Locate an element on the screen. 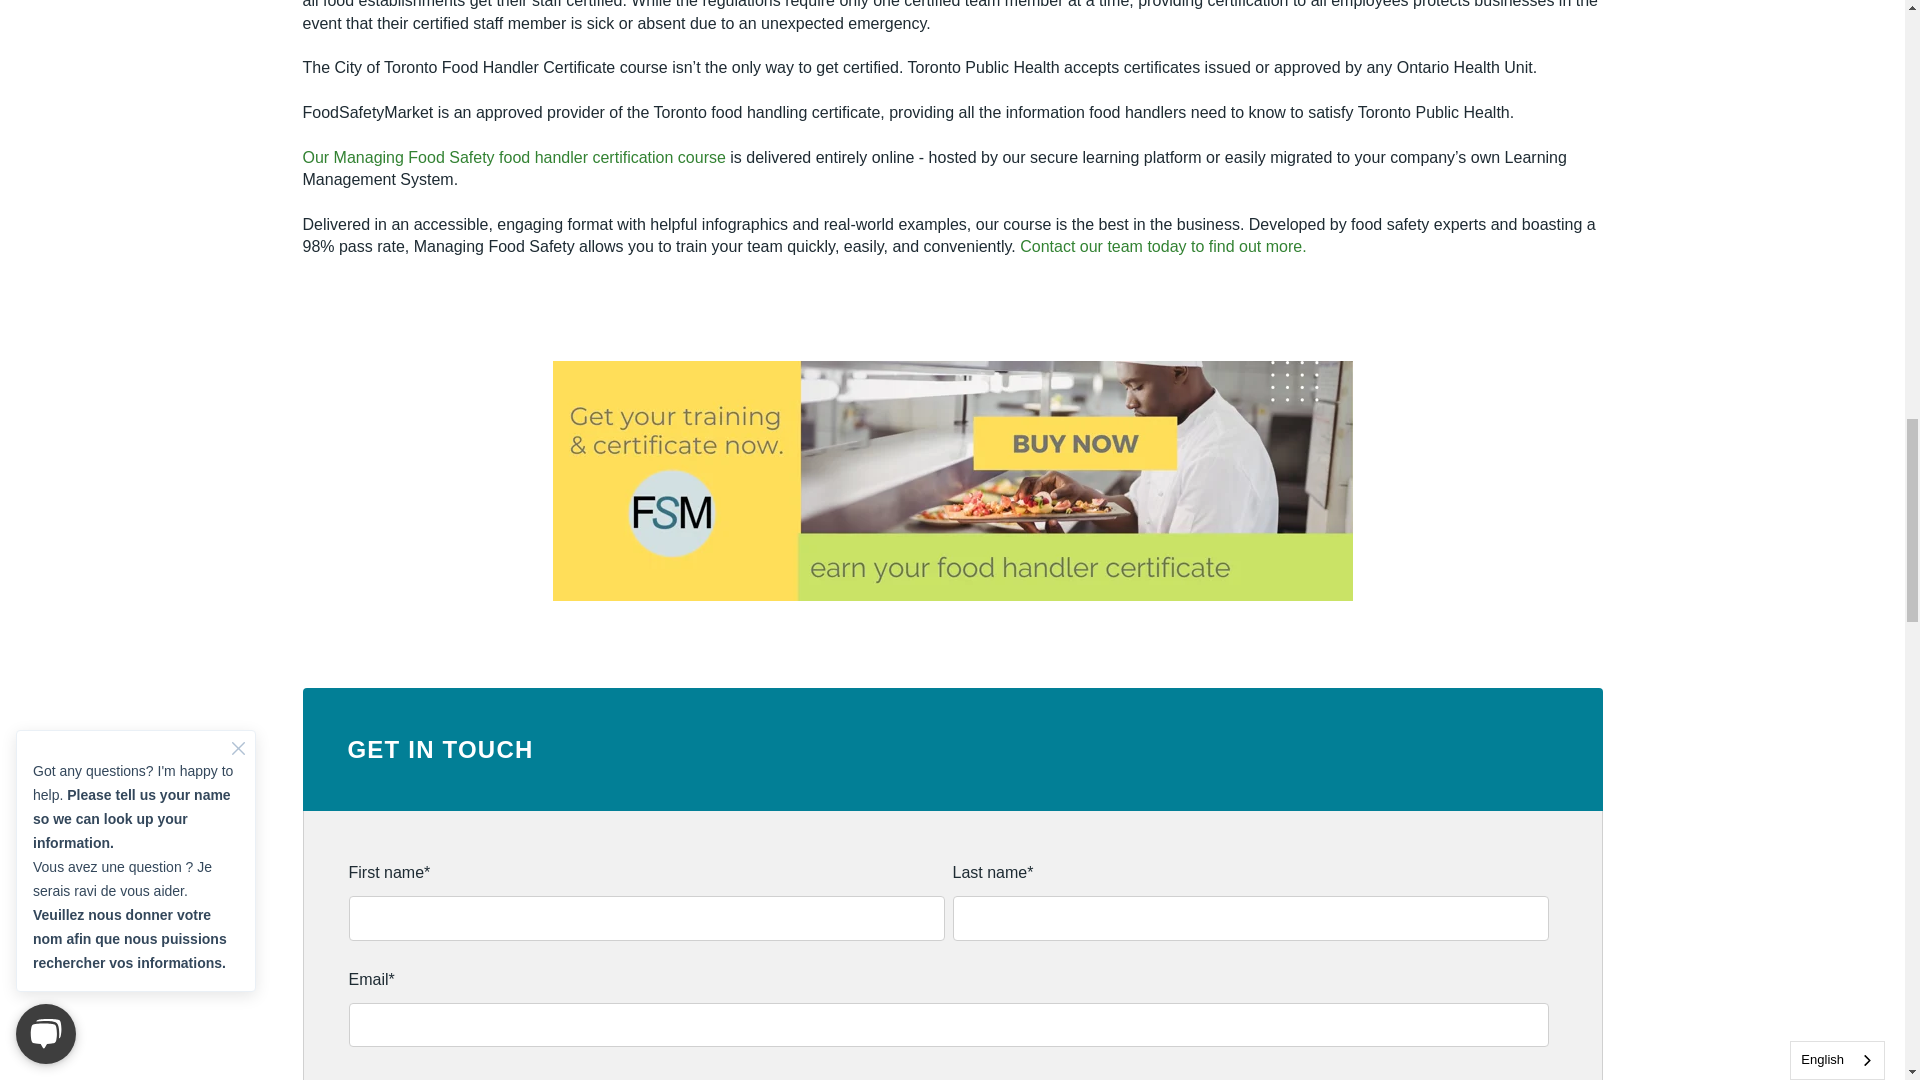 The height and width of the screenshot is (1080, 1920). Our Managing Food Safety food handler certification course is located at coordinates (515, 158).